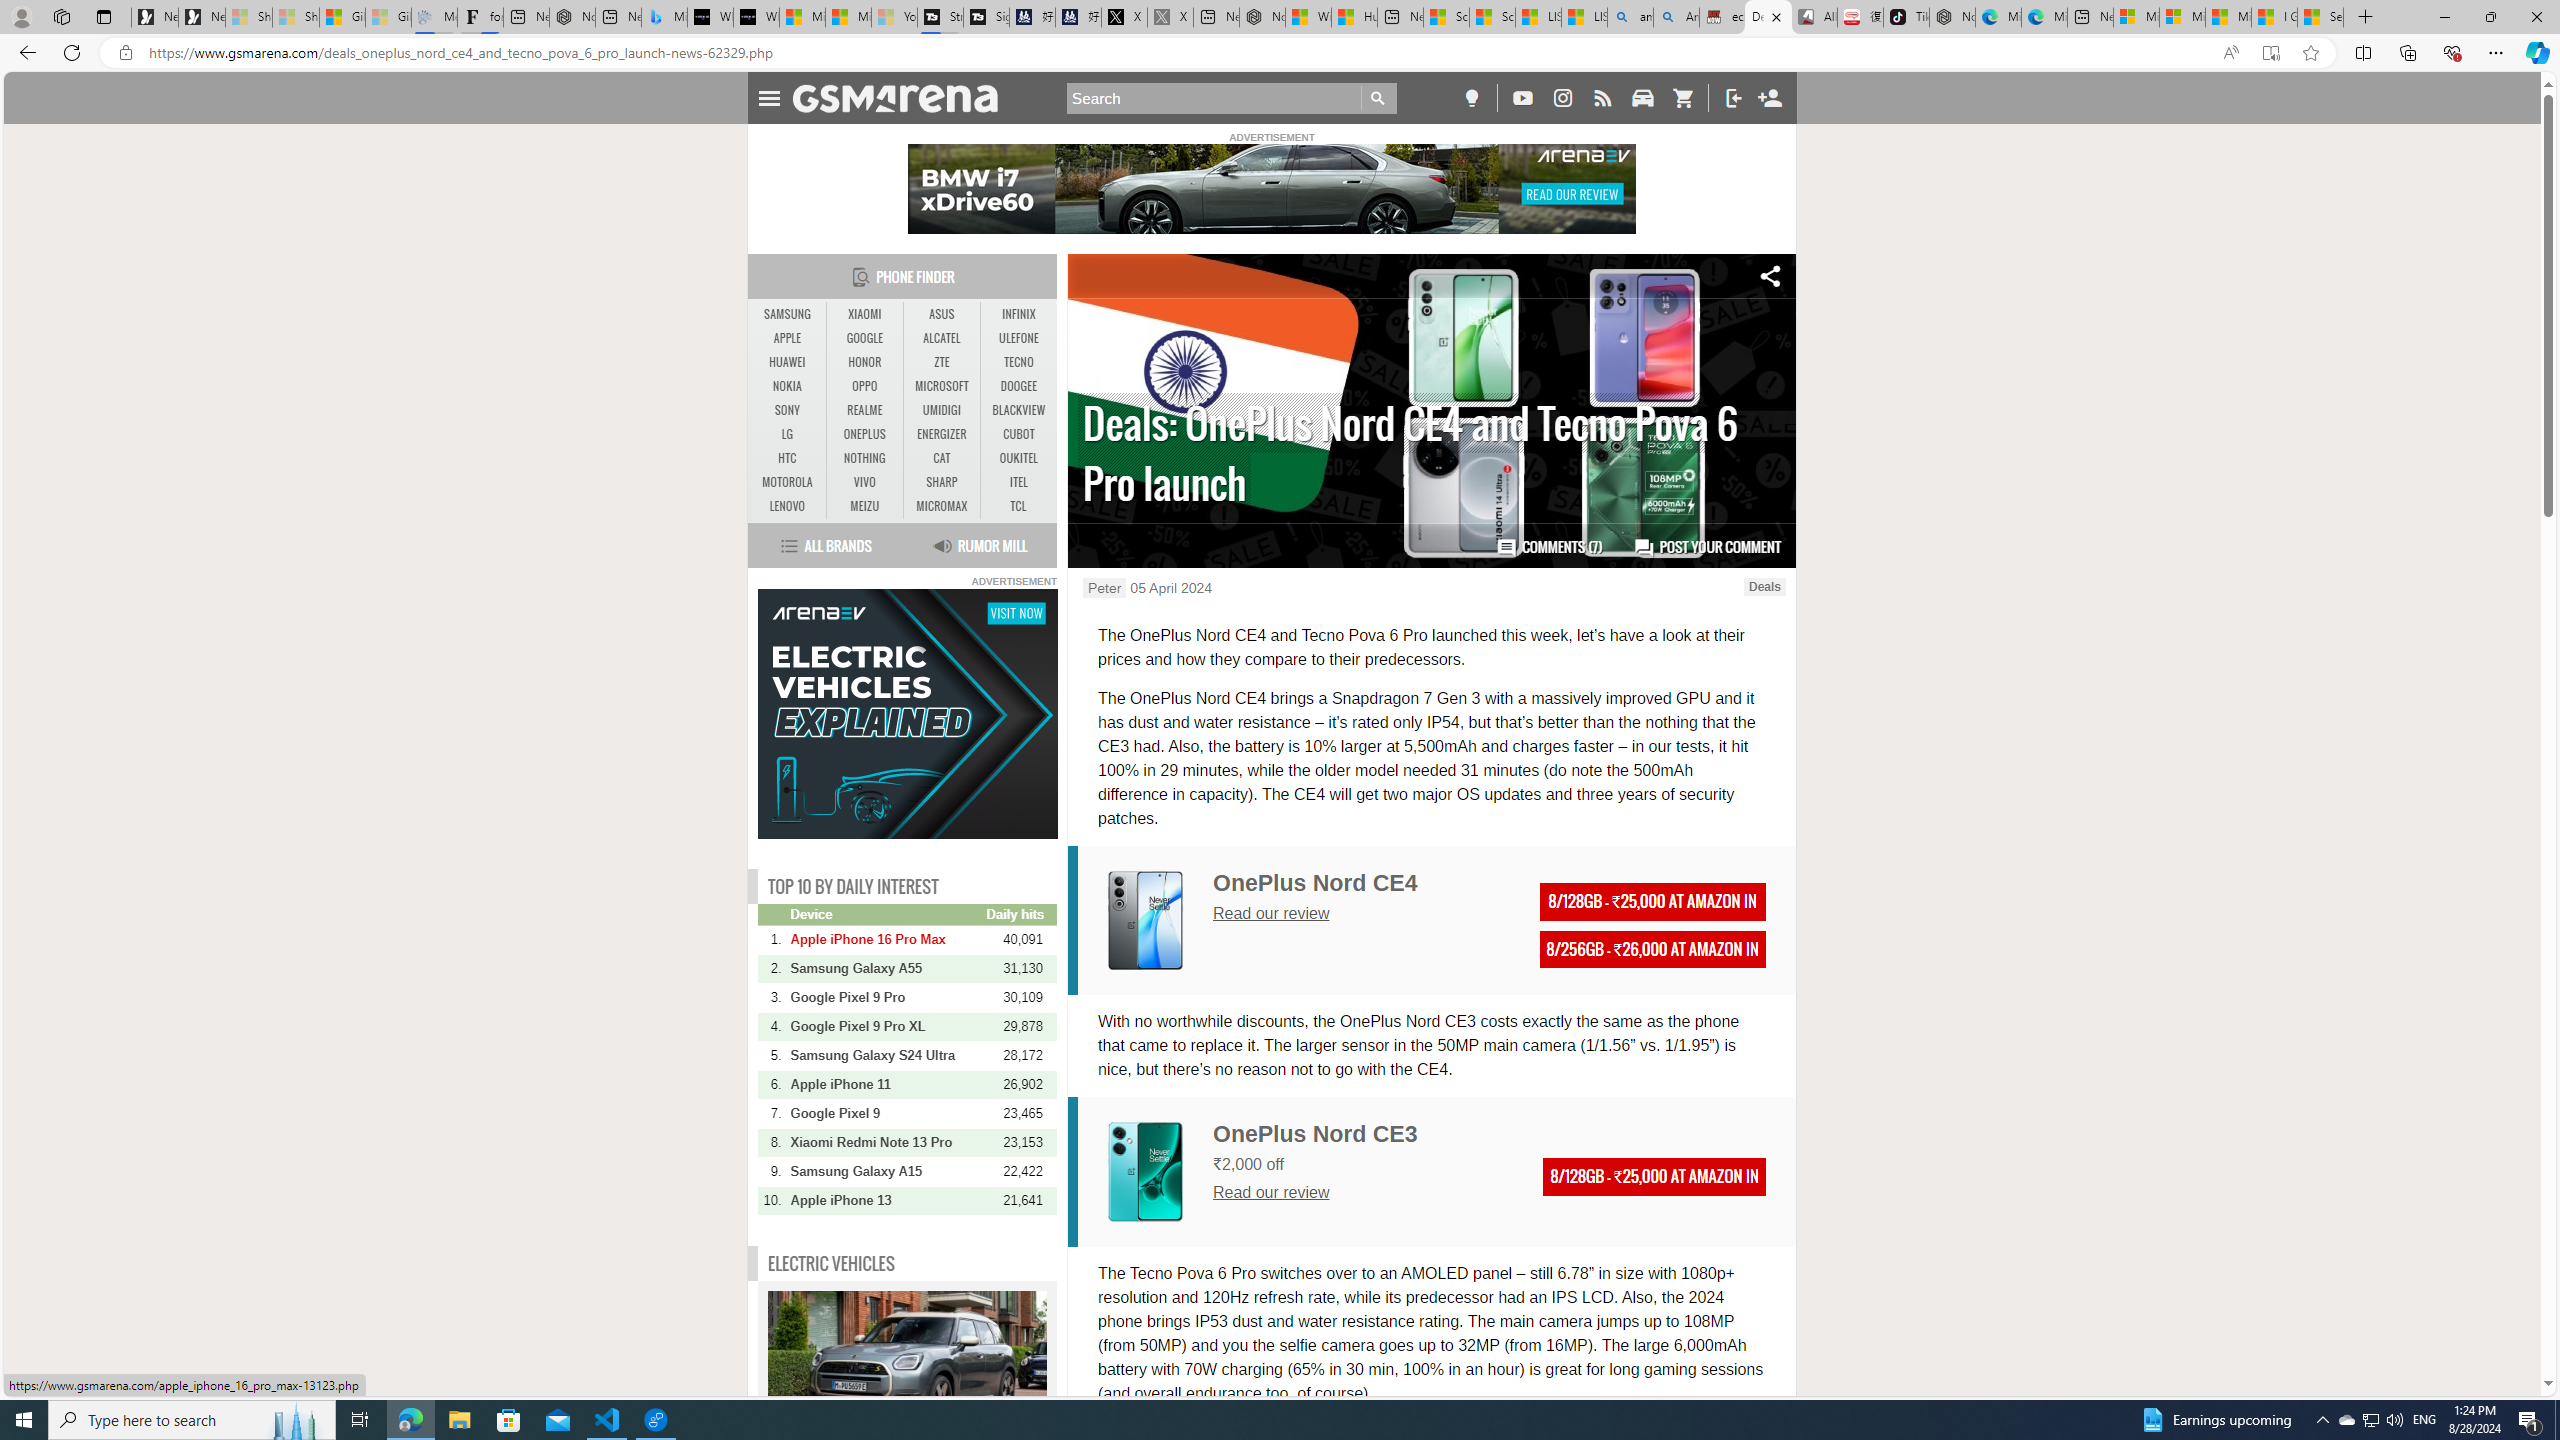  Describe the element at coordinates (942, 506) in the screenshot. I see `MICROMAX` at that location.